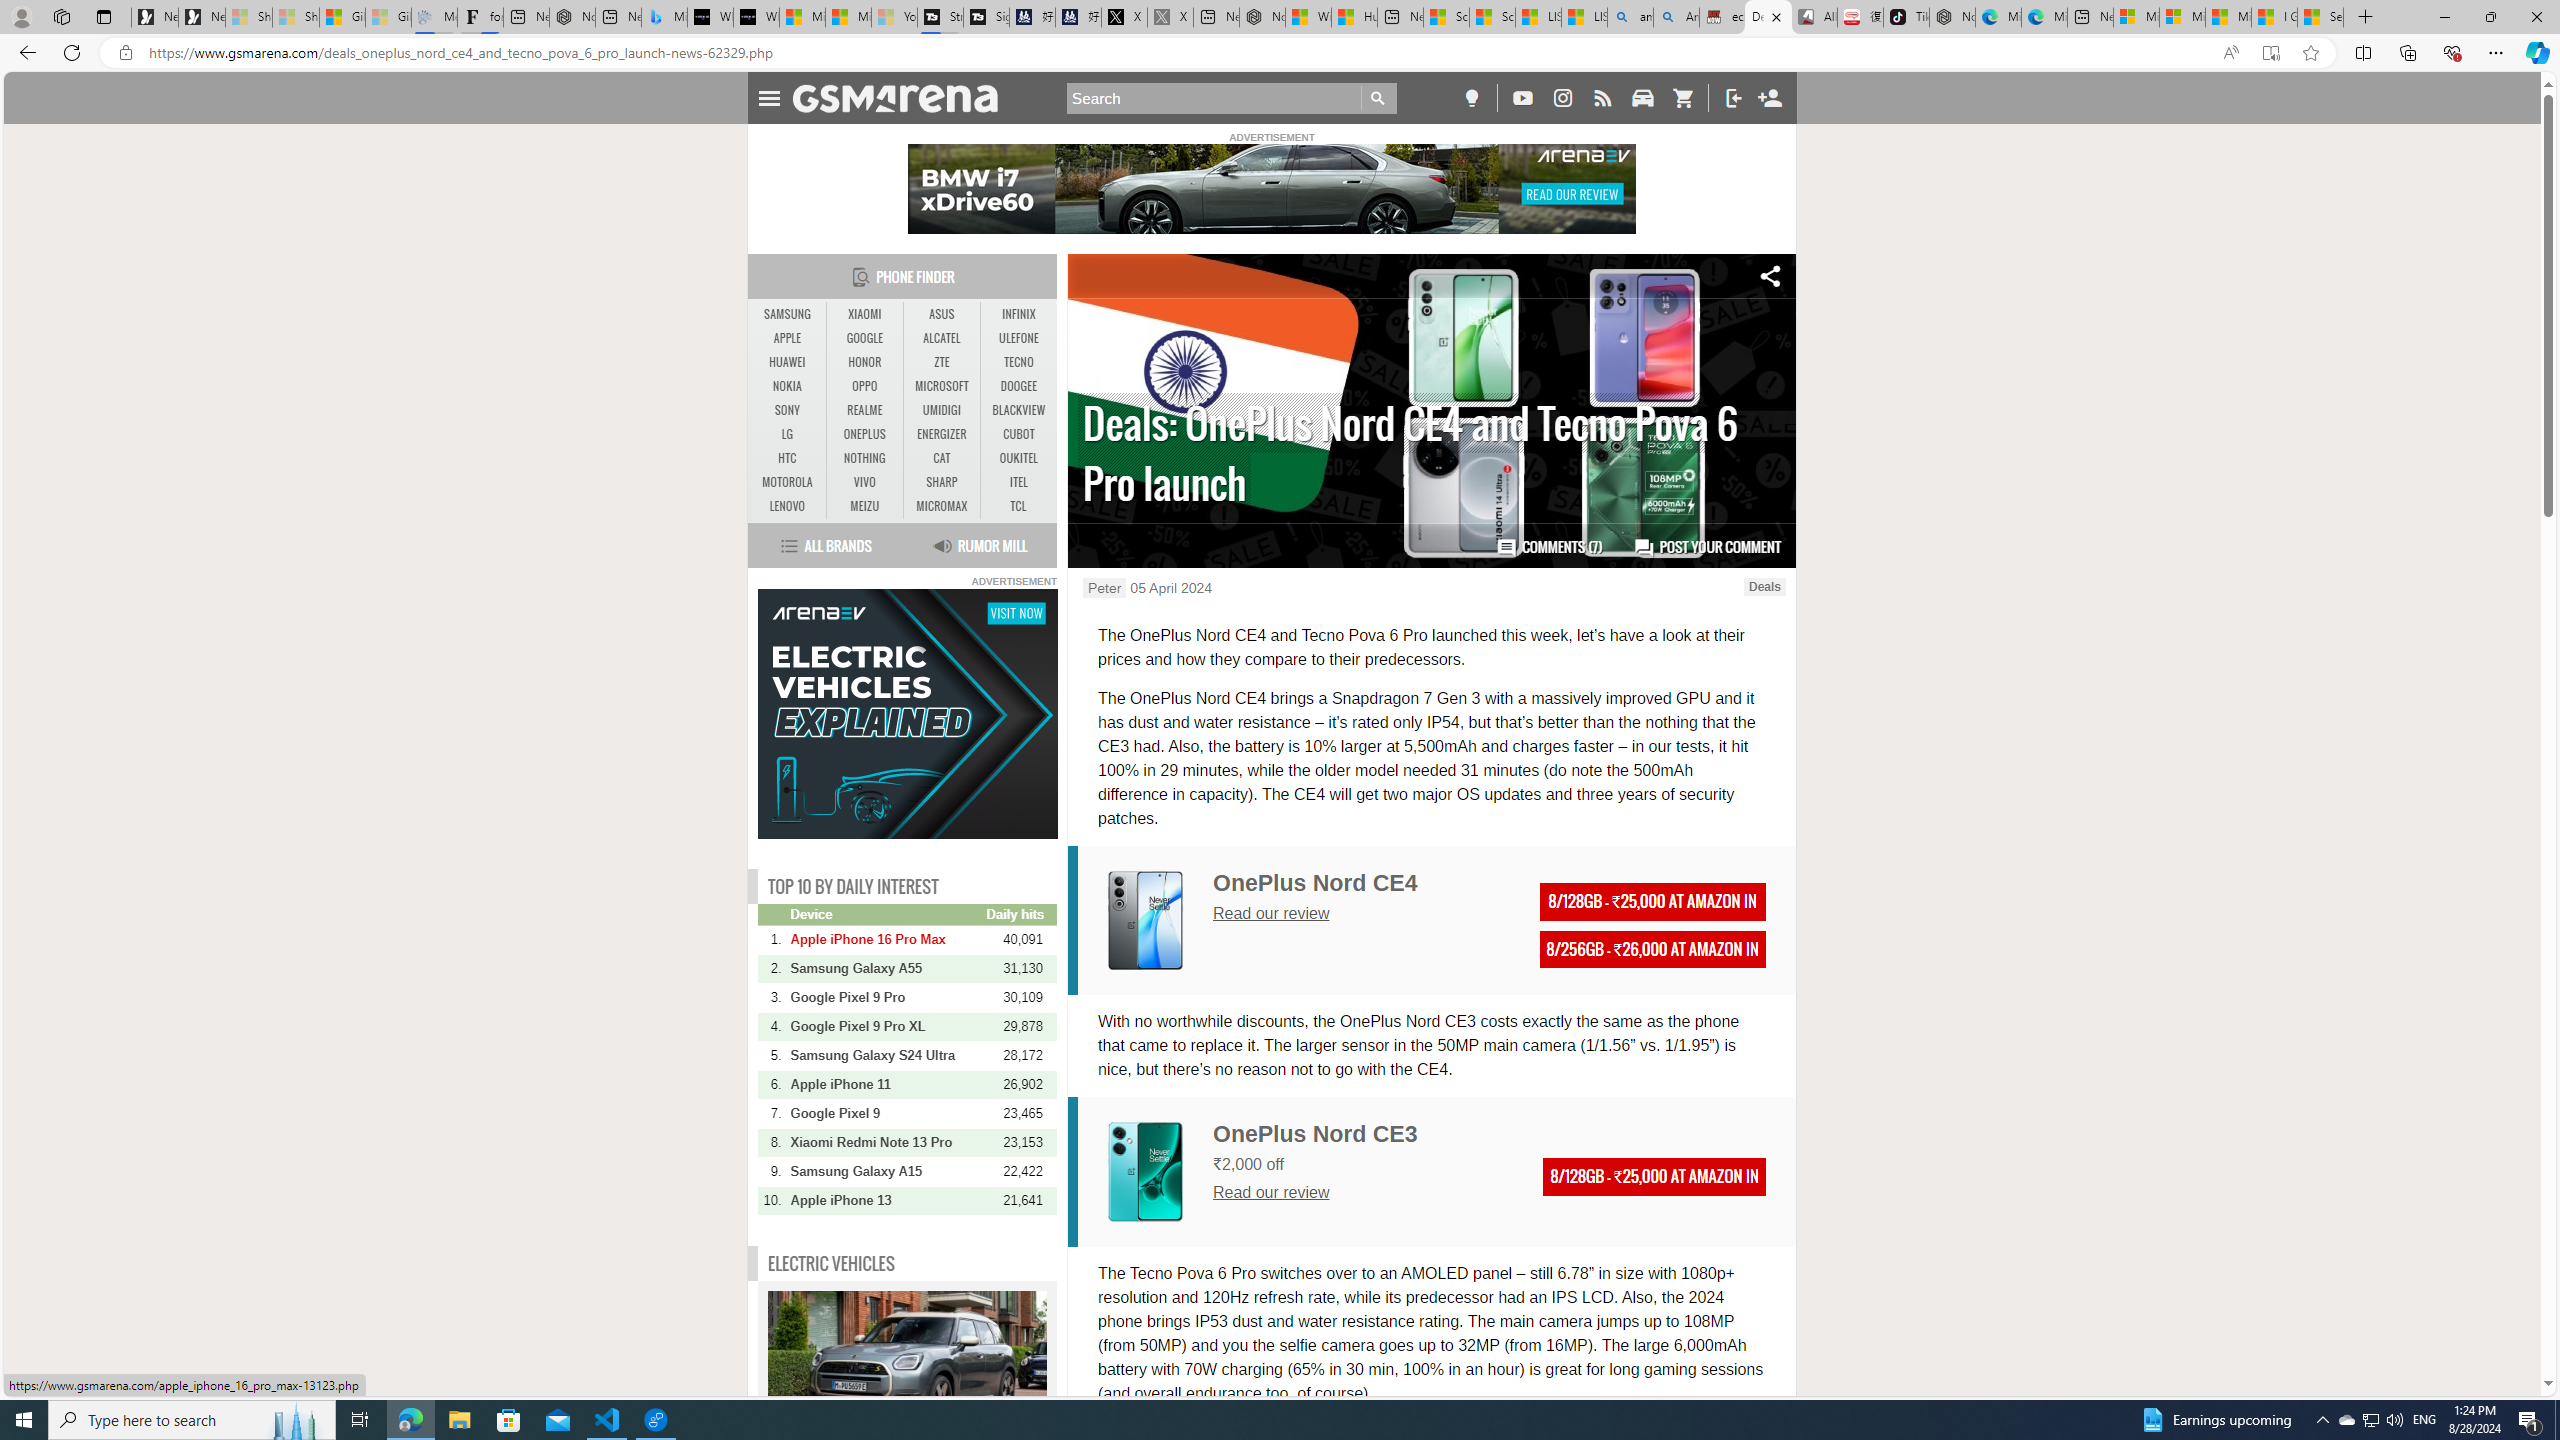  Describe the element at coordinates (942, 506) in the screenshot. I see `MICROMAX` at that location.